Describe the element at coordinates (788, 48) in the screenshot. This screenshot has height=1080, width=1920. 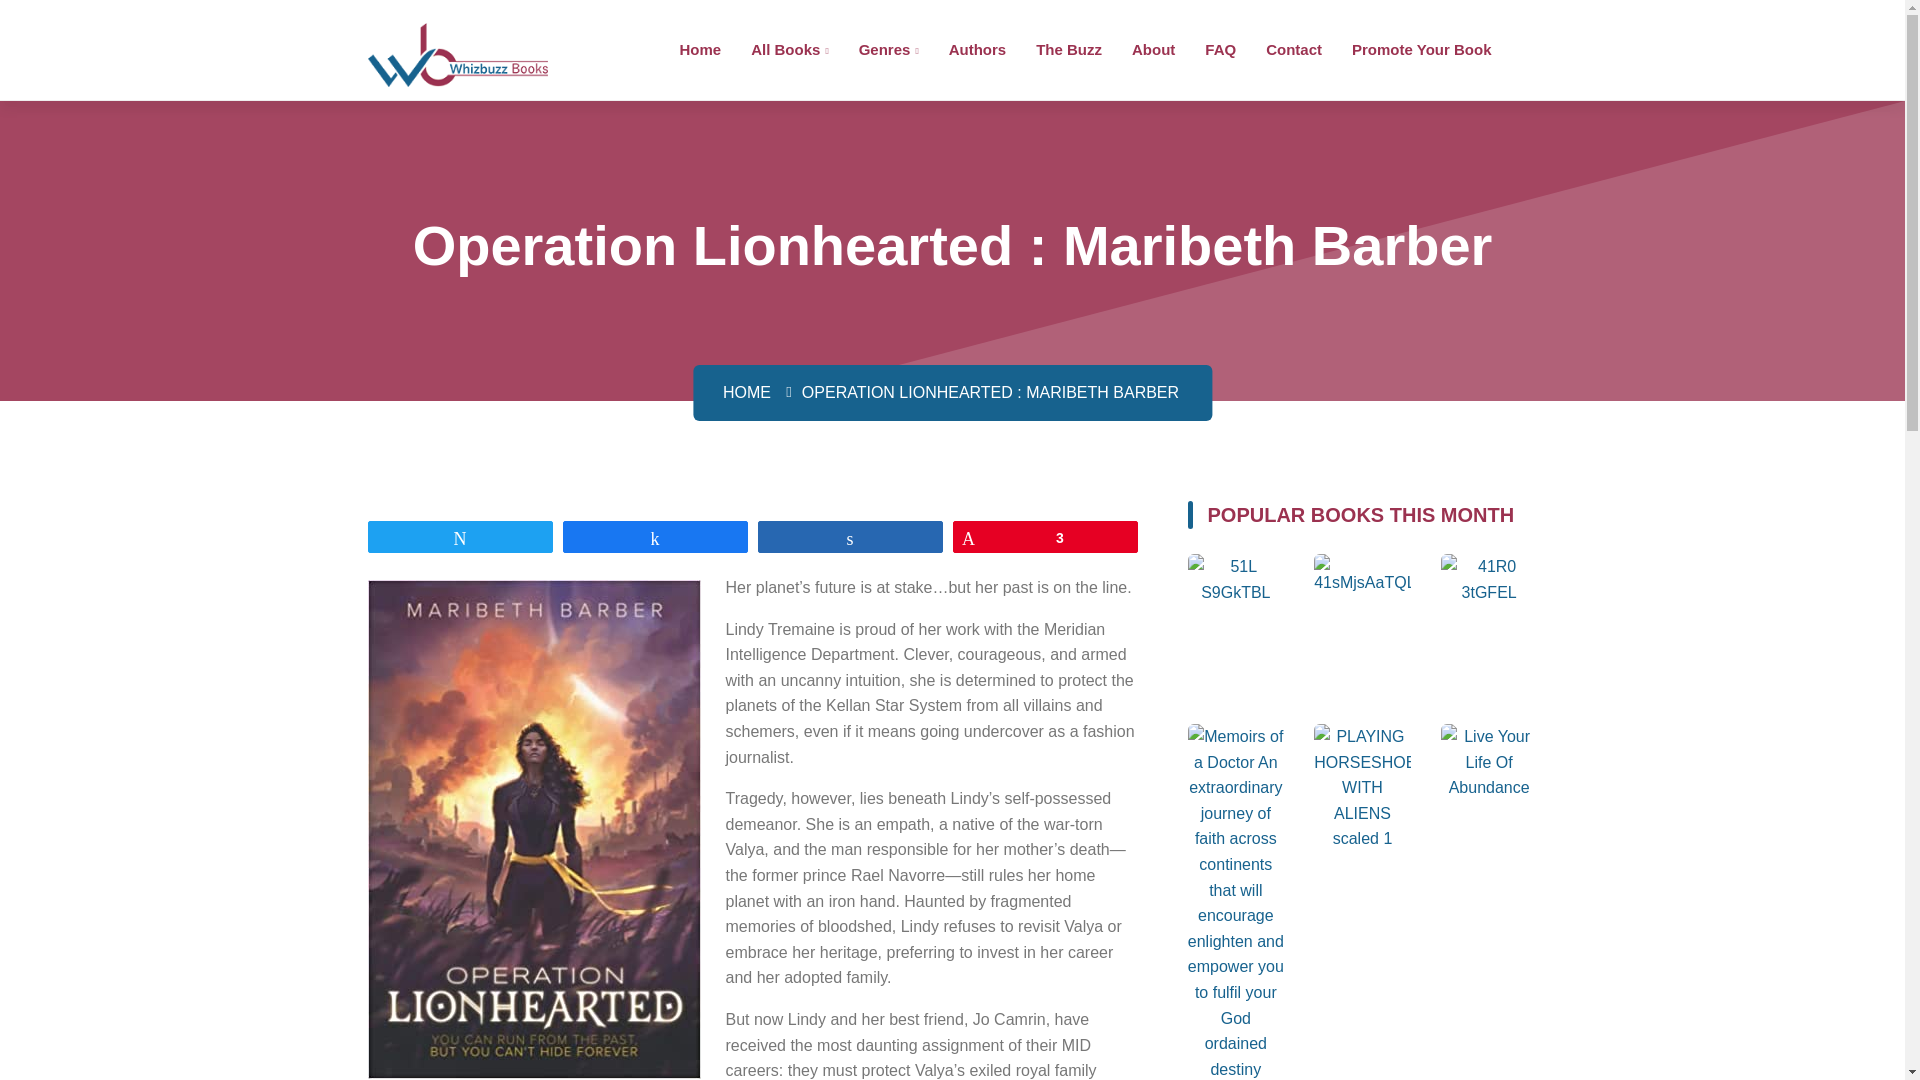
I see `All Books` at that location.